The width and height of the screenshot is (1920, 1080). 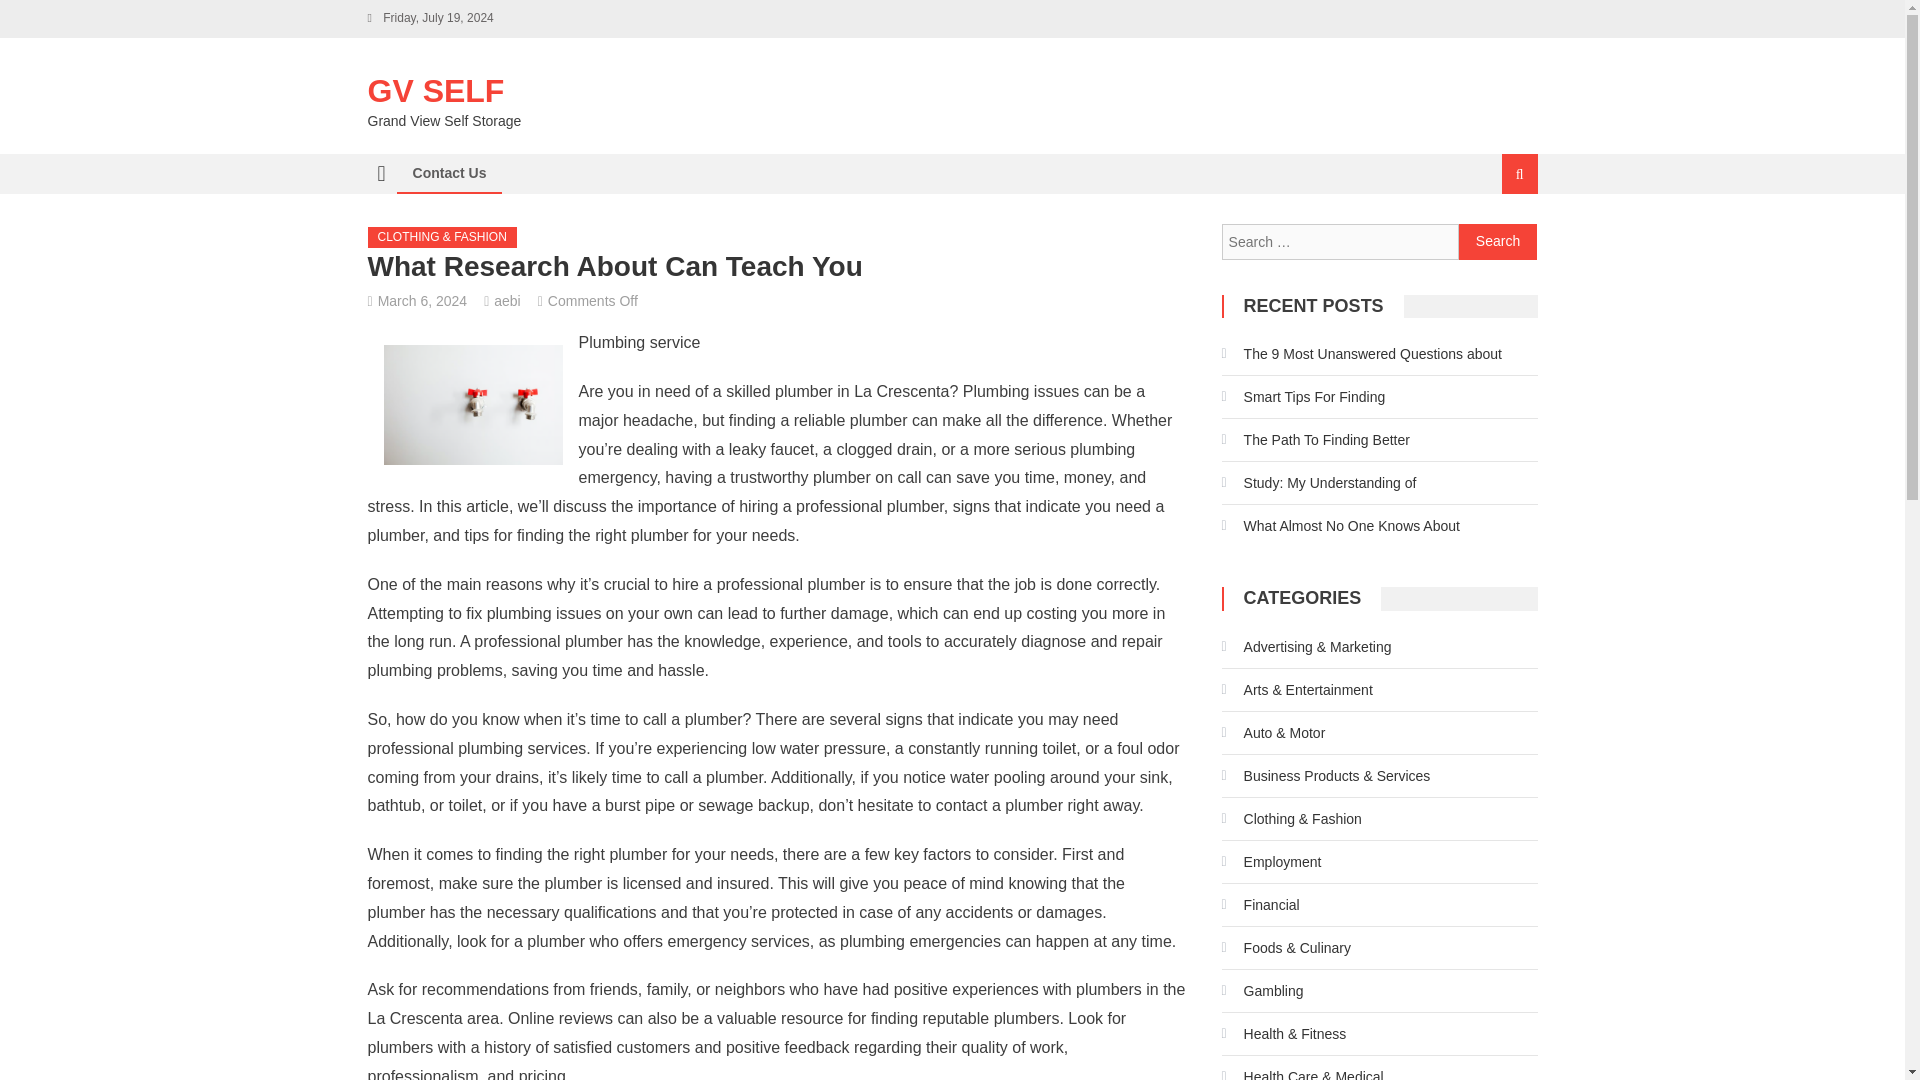 What do you see at coordinates (506, 300) in the screenshot?
I see `aebi` at bounding box center [506, 300].